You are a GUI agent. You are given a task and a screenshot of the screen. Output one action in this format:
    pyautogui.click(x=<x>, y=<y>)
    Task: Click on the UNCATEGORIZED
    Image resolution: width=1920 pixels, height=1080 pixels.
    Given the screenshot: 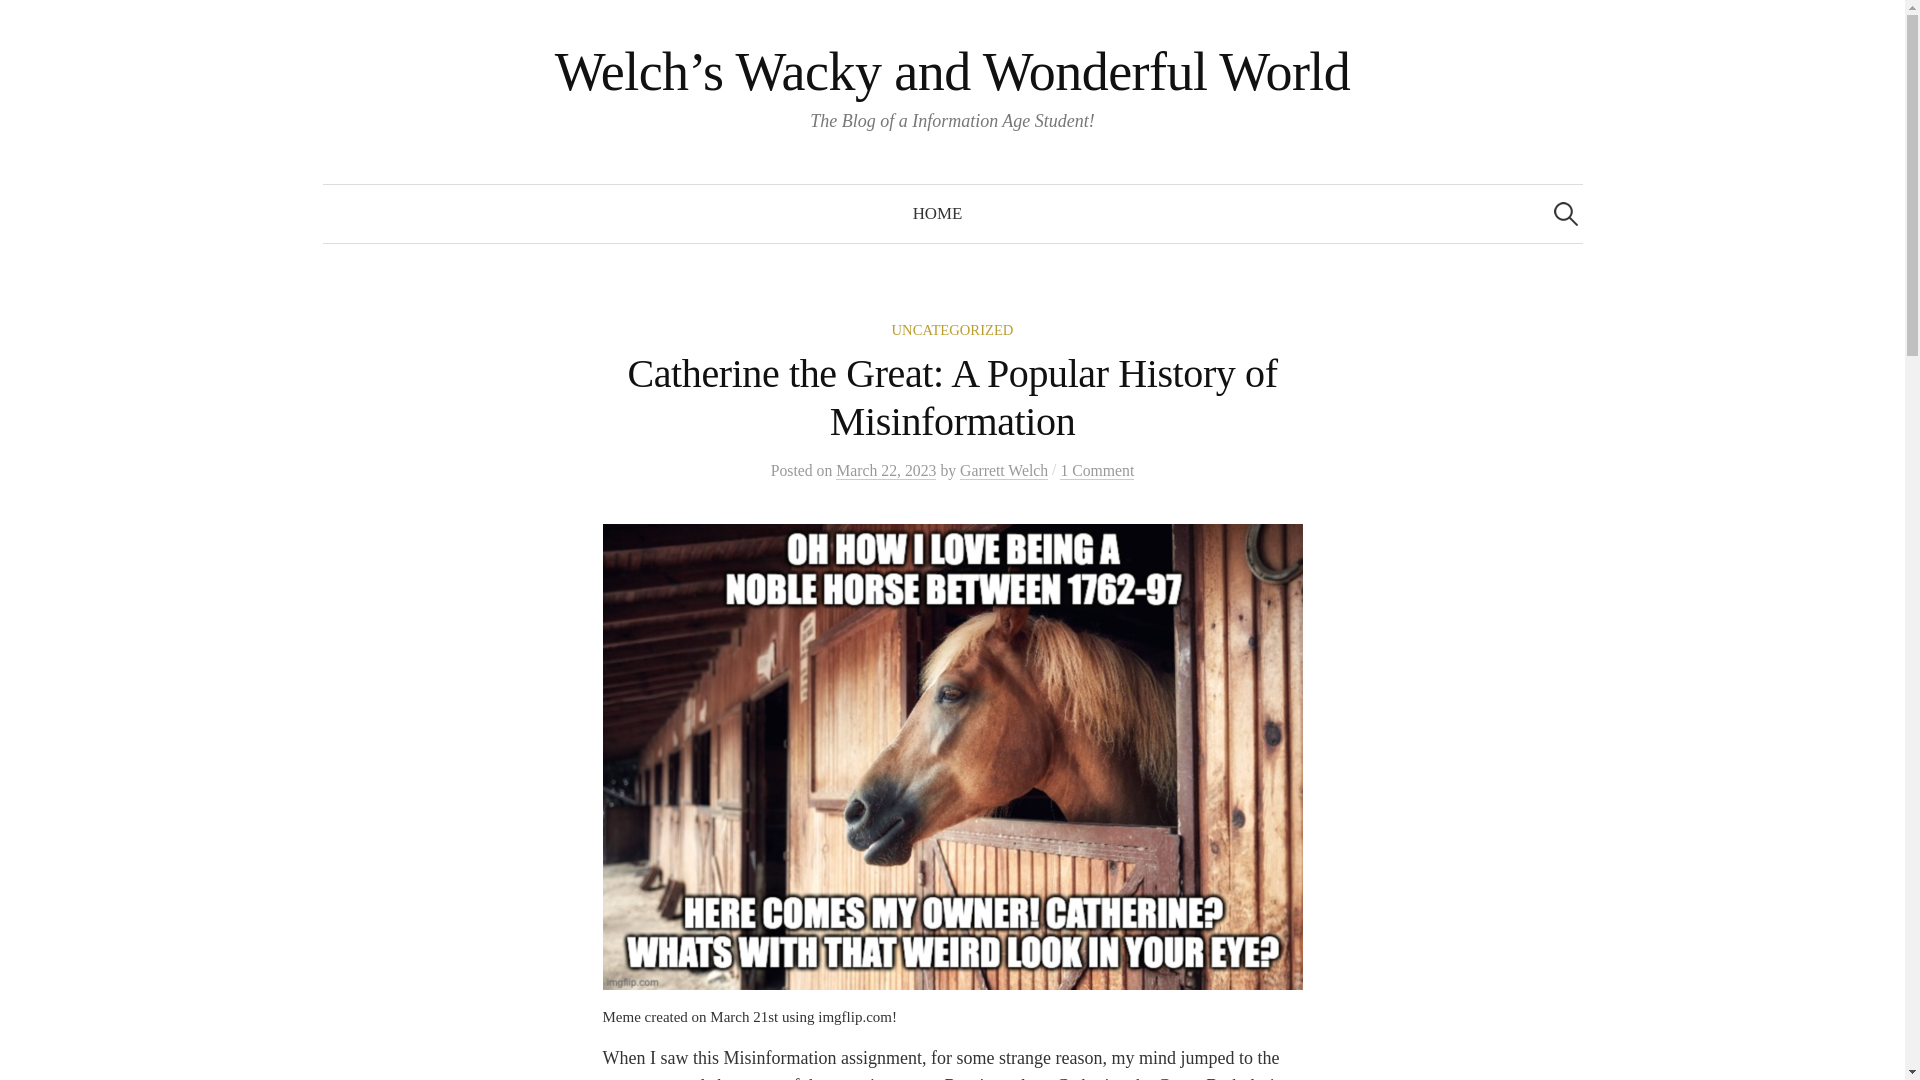 What is the action you would take?
    pyautogui.click(x=952, y=330)
    